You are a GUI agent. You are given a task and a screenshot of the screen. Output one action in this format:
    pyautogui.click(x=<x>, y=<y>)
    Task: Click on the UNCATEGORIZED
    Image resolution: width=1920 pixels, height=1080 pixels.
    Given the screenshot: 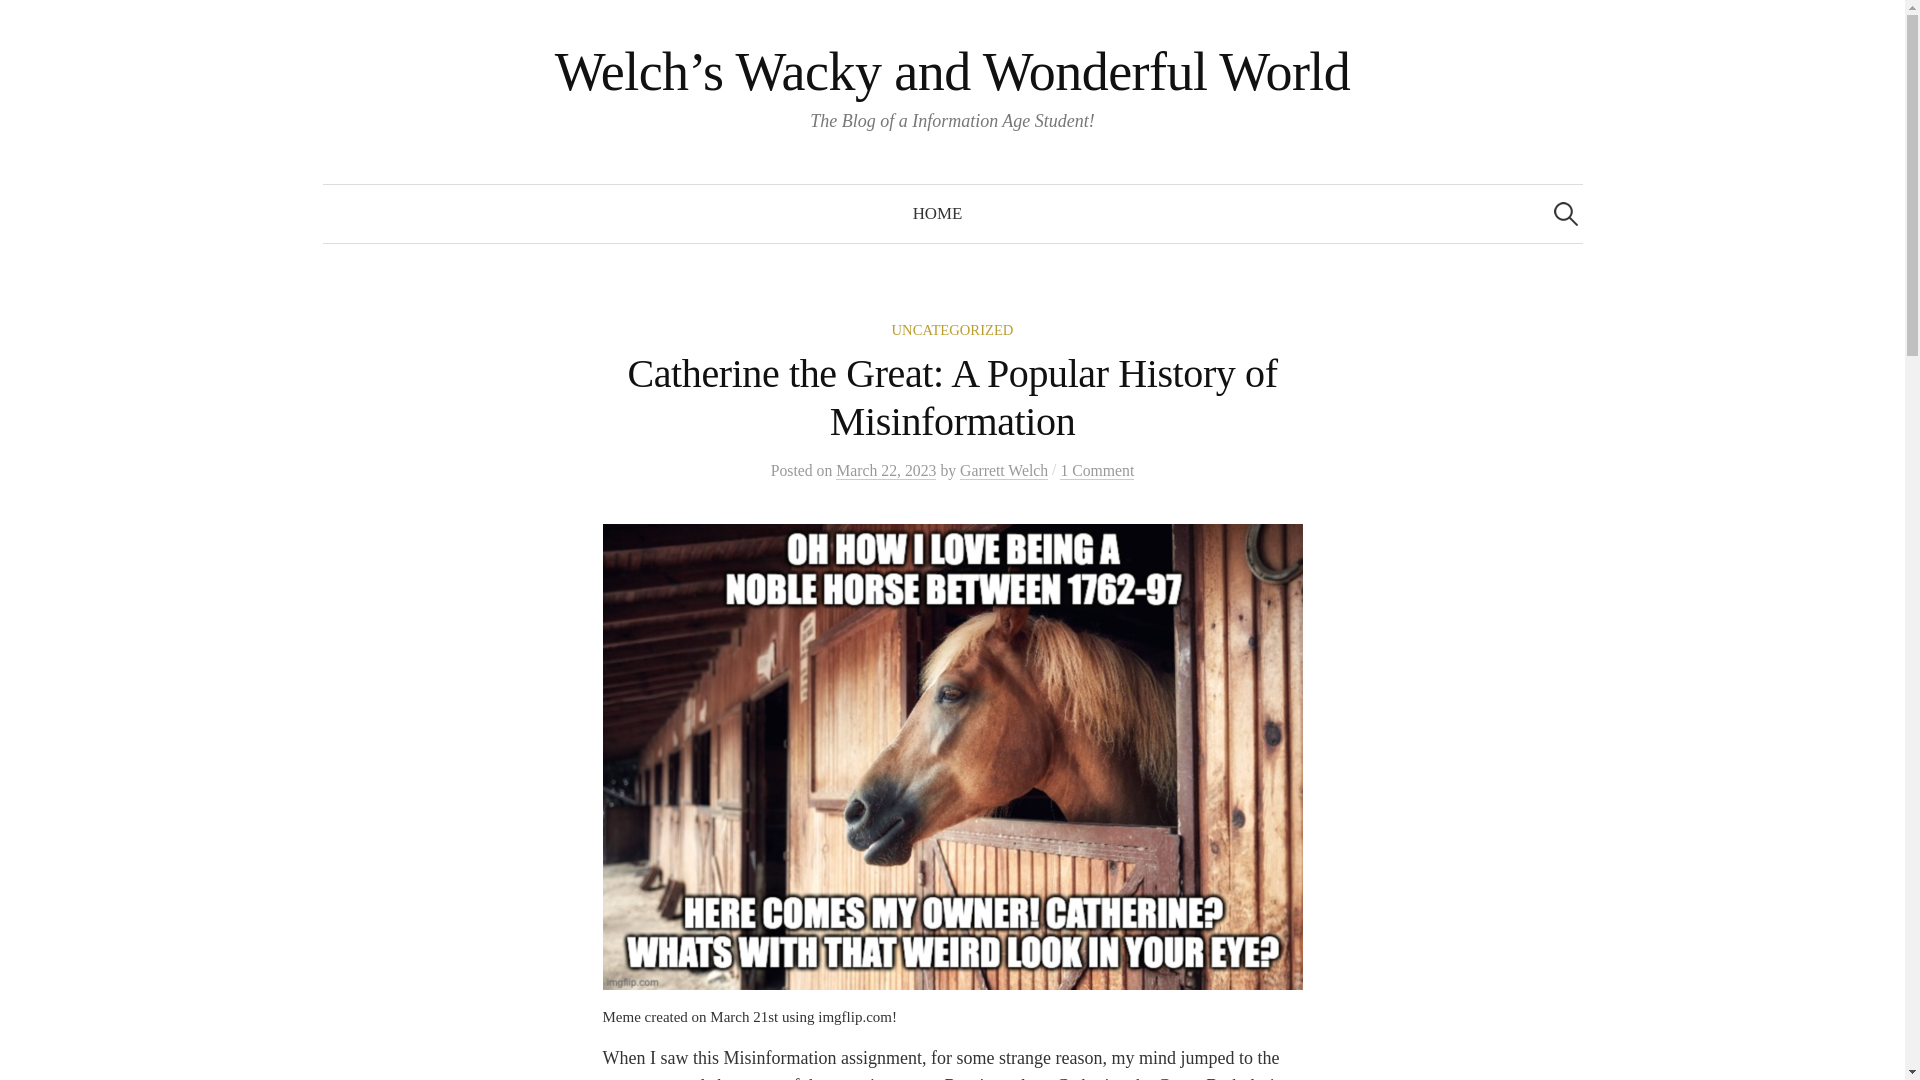 What is the action you would take?
    pyautogui.click(x=952, y=330)
    